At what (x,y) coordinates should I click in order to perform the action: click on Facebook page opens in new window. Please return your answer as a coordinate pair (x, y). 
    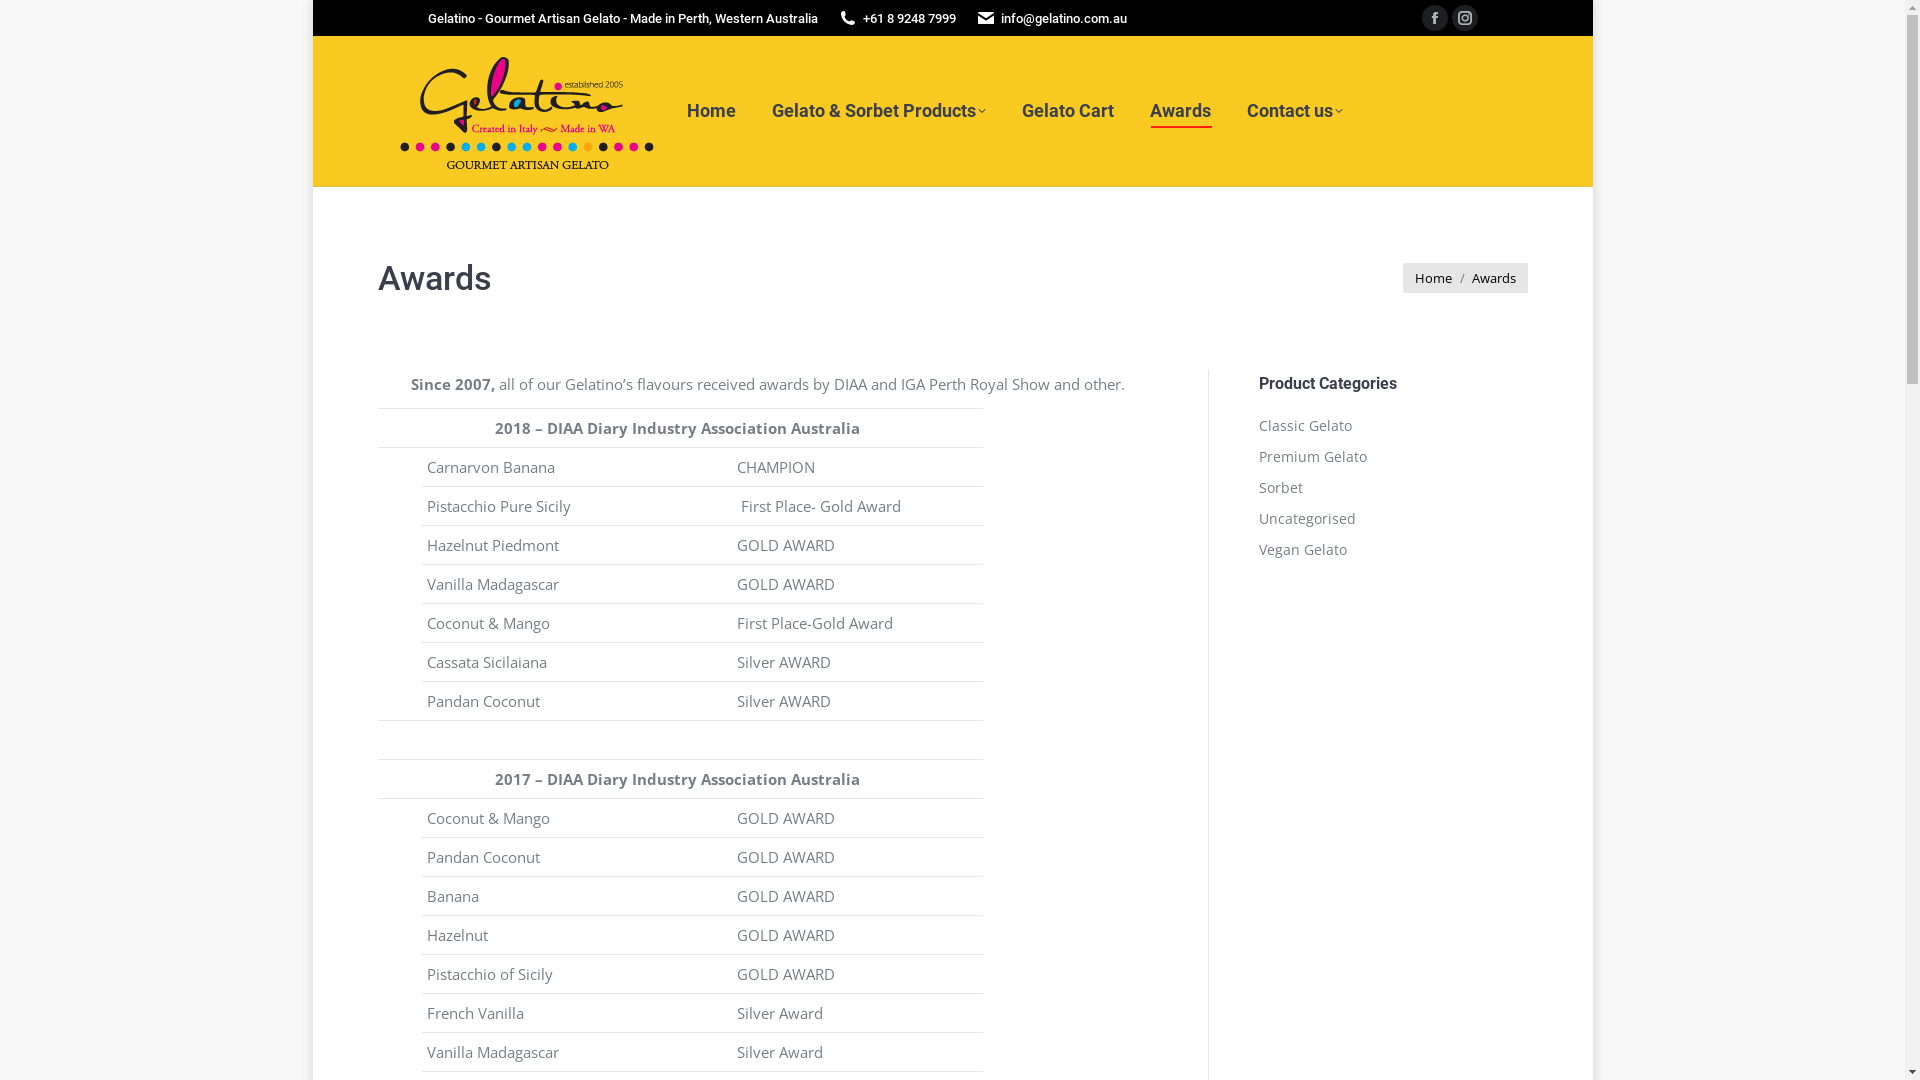
    Looking at the image, I should click on (1435, 18).